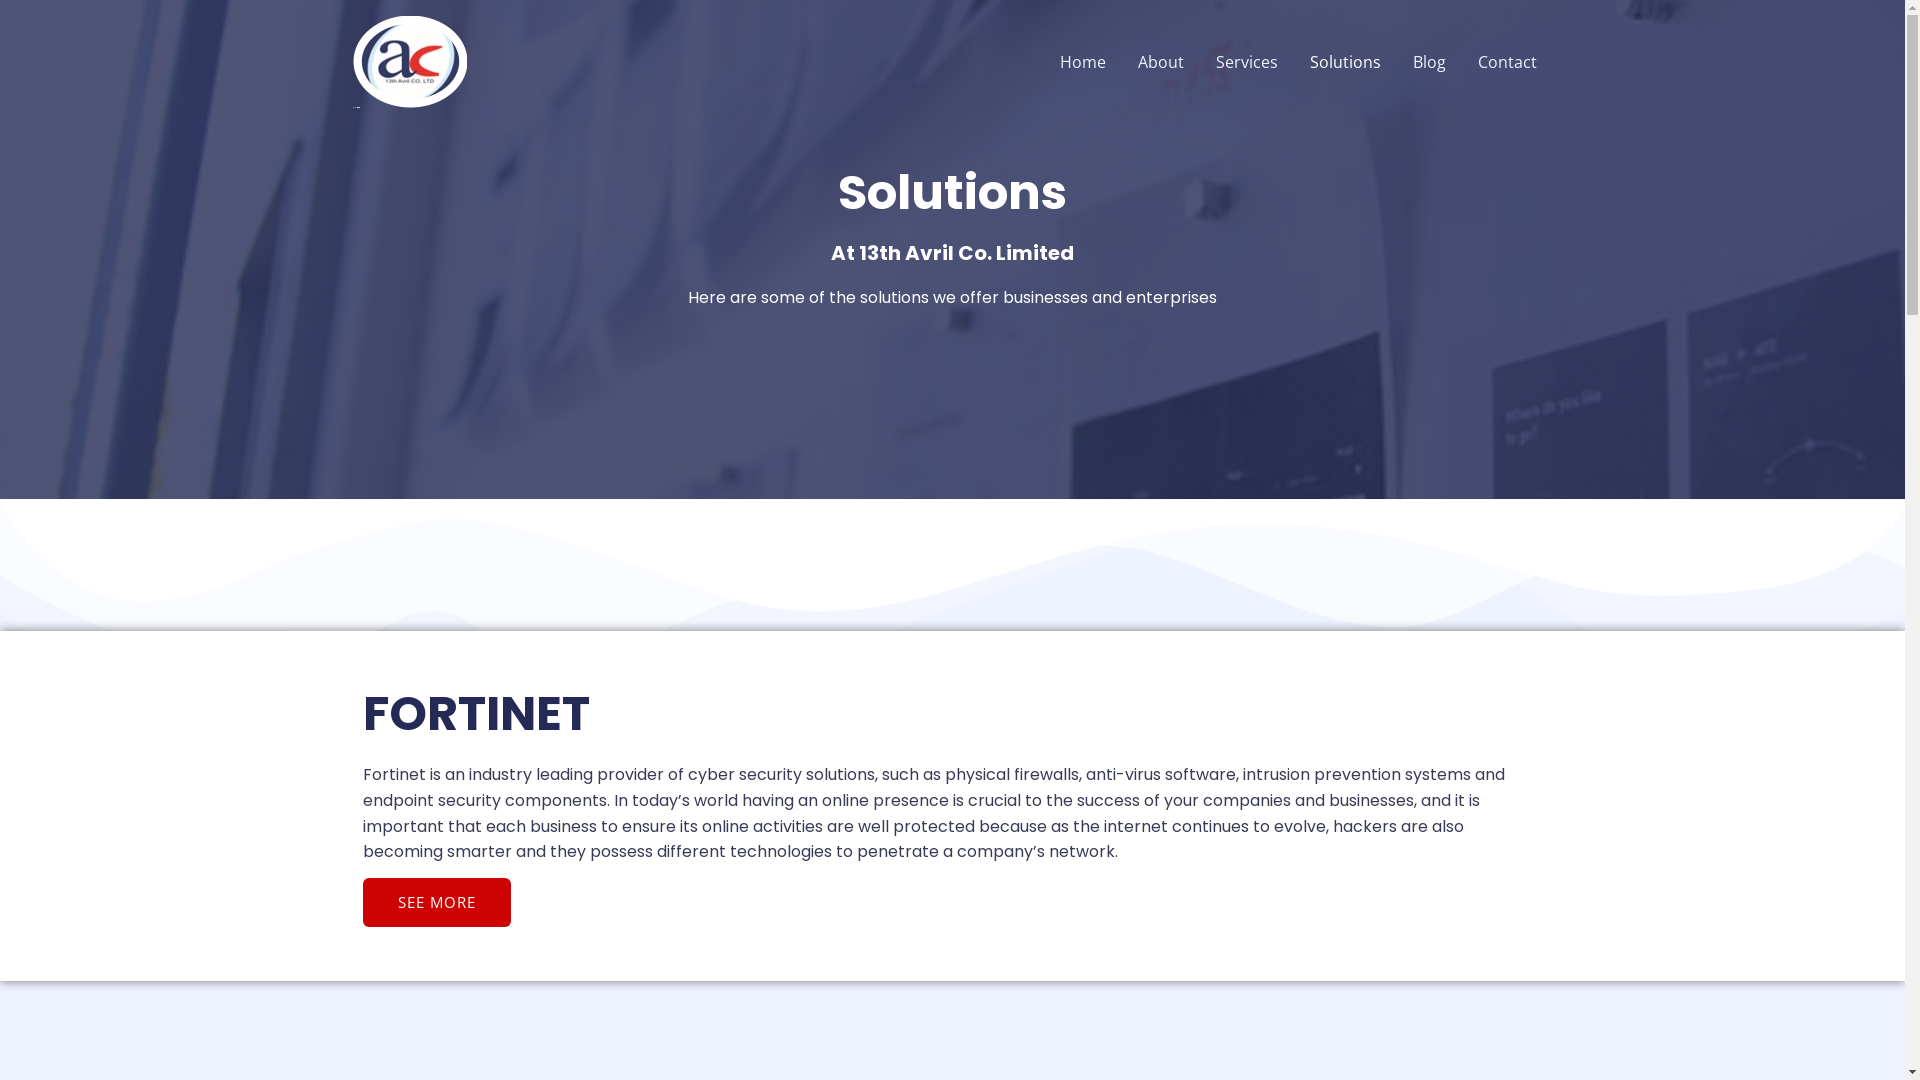  Describe the element at coordinates (1508, 62) in the screenshot. I see `Contact` at that location.